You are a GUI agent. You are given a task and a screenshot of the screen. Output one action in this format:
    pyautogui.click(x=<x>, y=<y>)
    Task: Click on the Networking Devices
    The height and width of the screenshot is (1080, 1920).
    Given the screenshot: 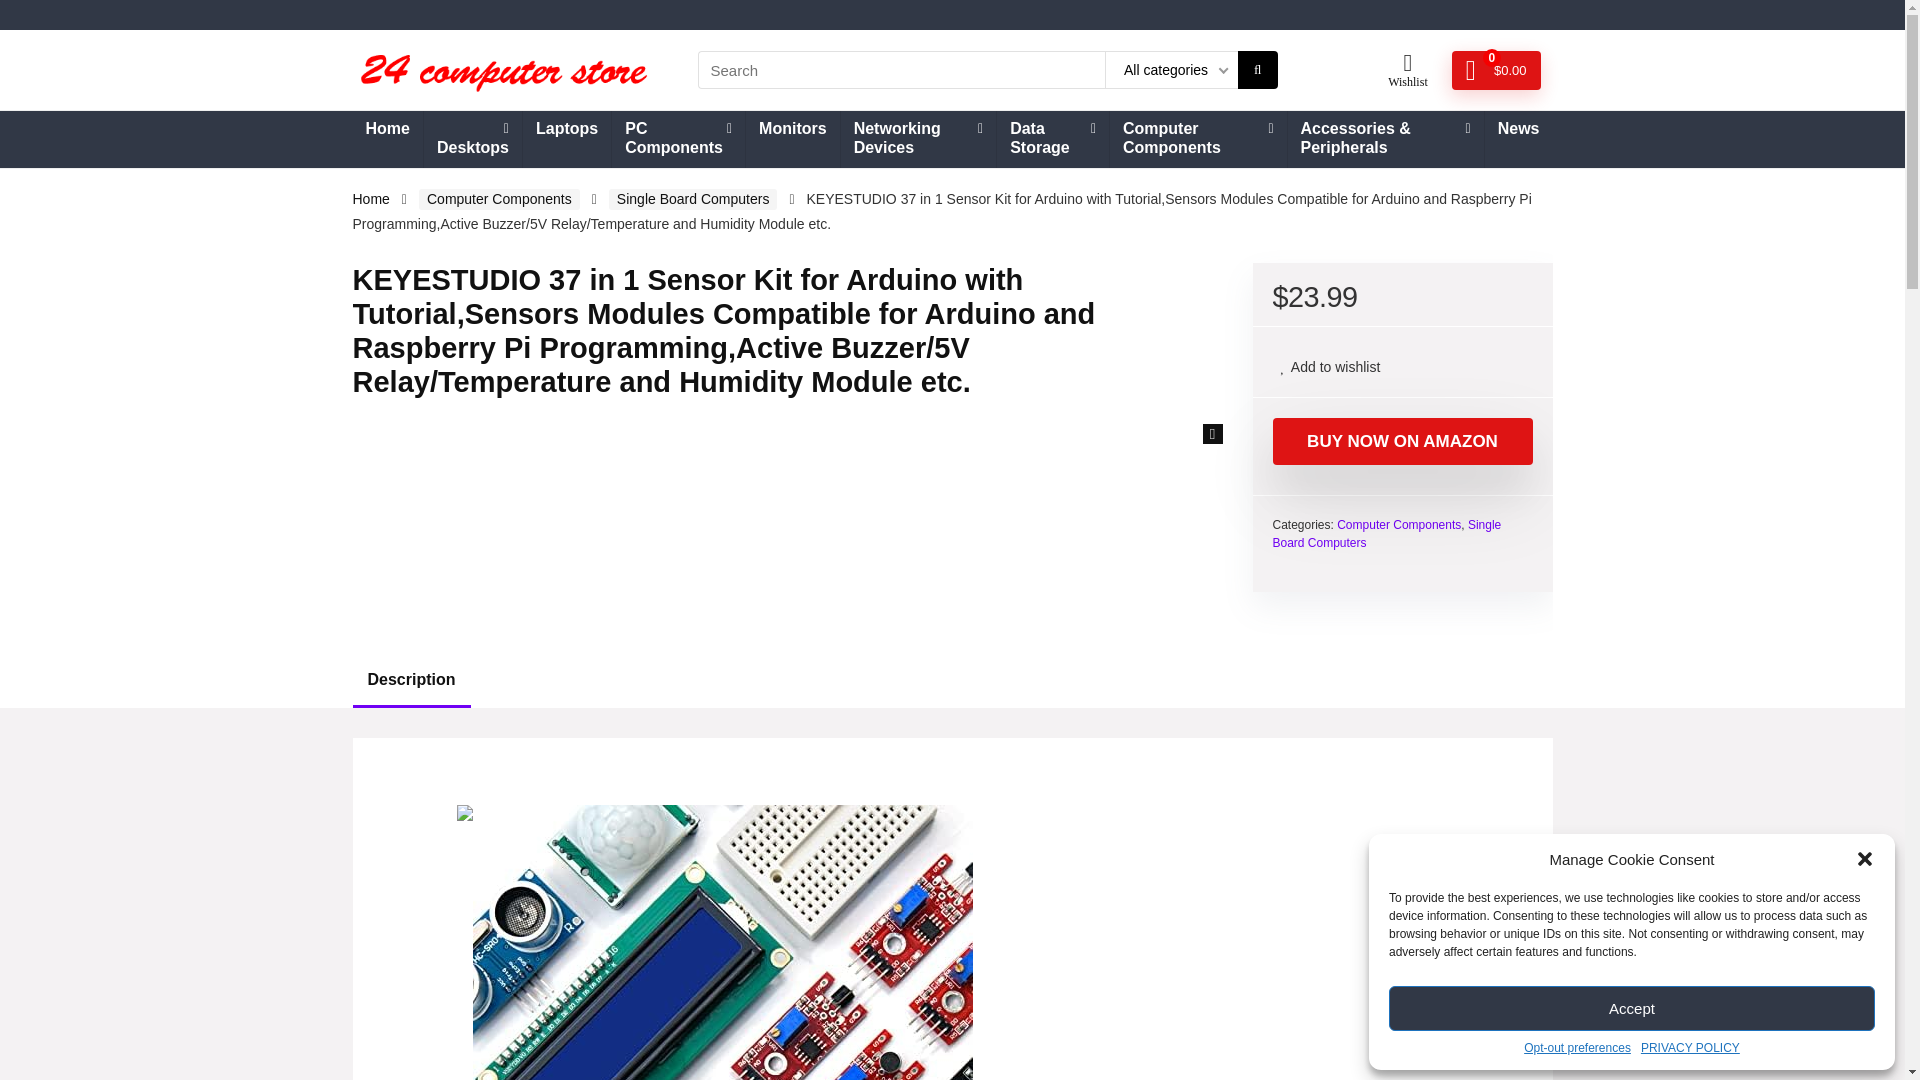 What is the action you would take?
    pyautogui.click(x=918, y=140)
    